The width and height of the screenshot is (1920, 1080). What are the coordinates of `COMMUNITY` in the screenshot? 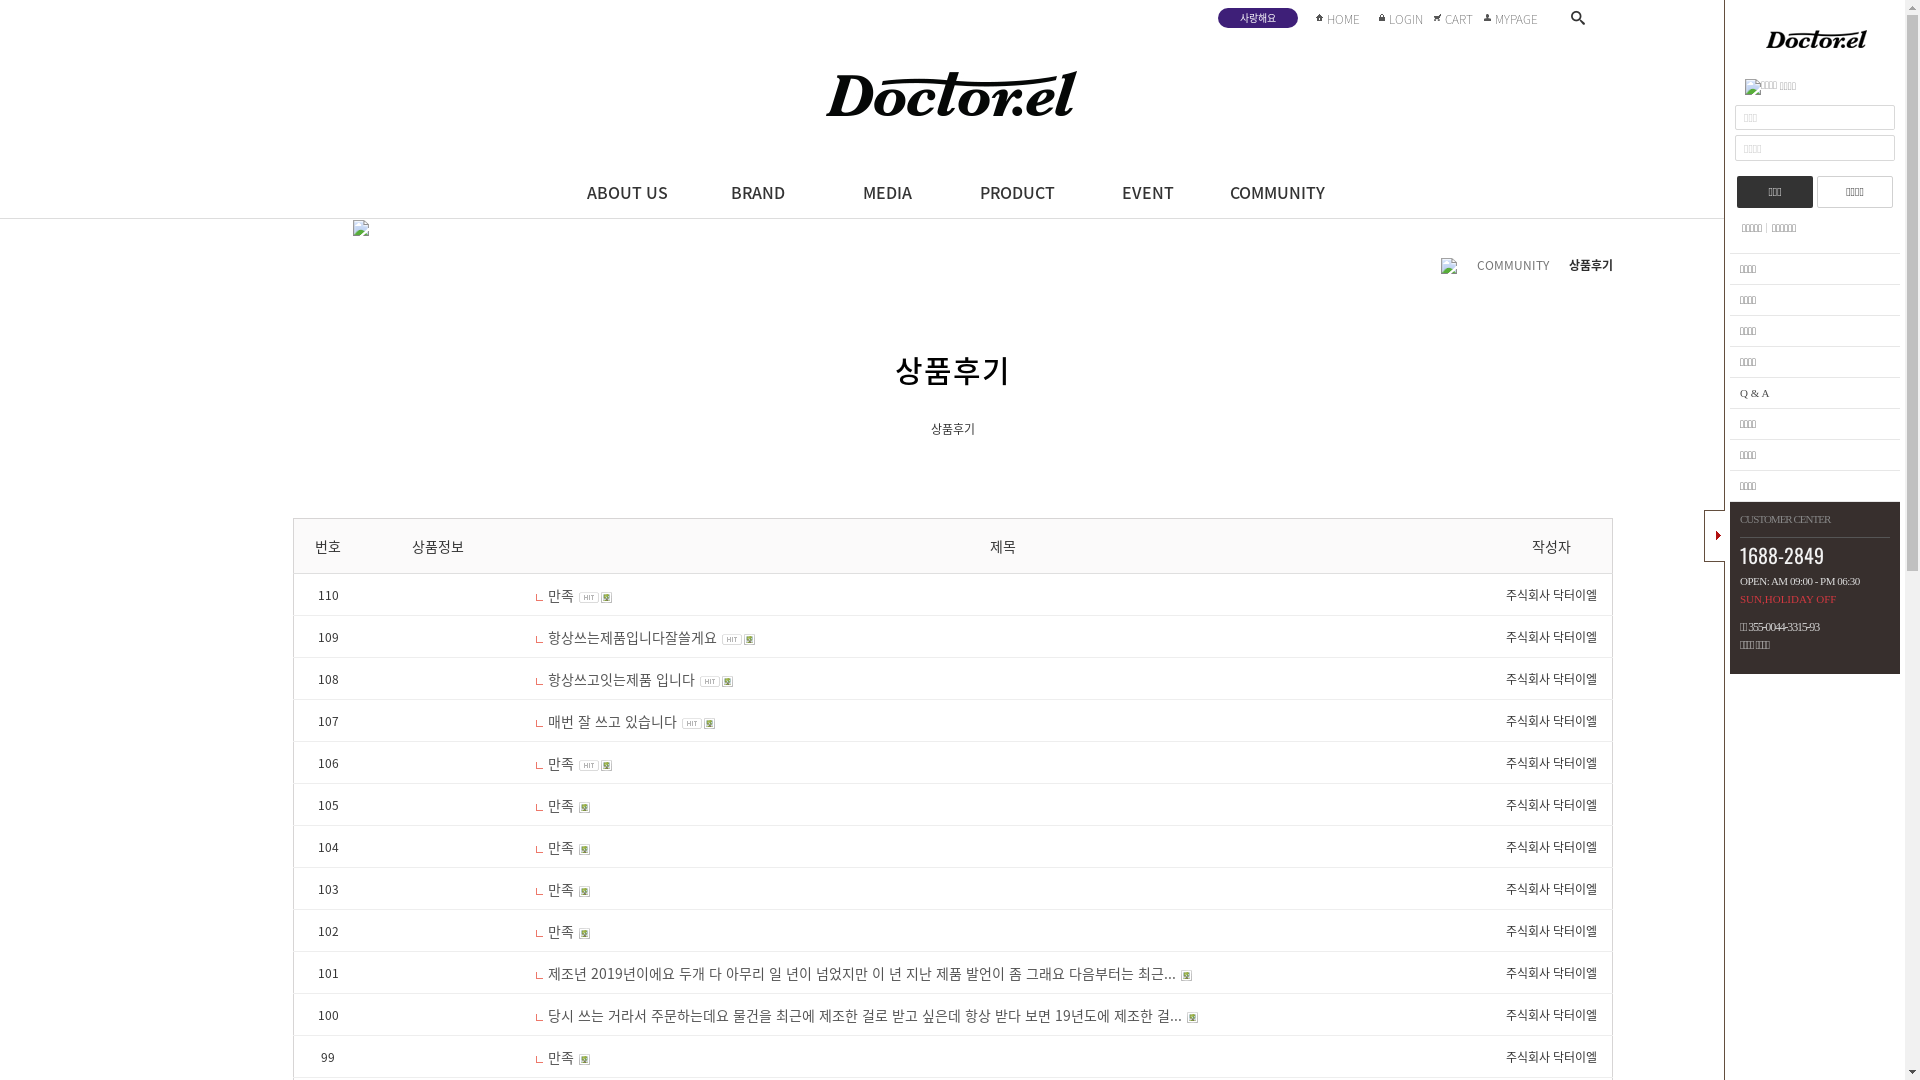 It's located at (1277, 190).